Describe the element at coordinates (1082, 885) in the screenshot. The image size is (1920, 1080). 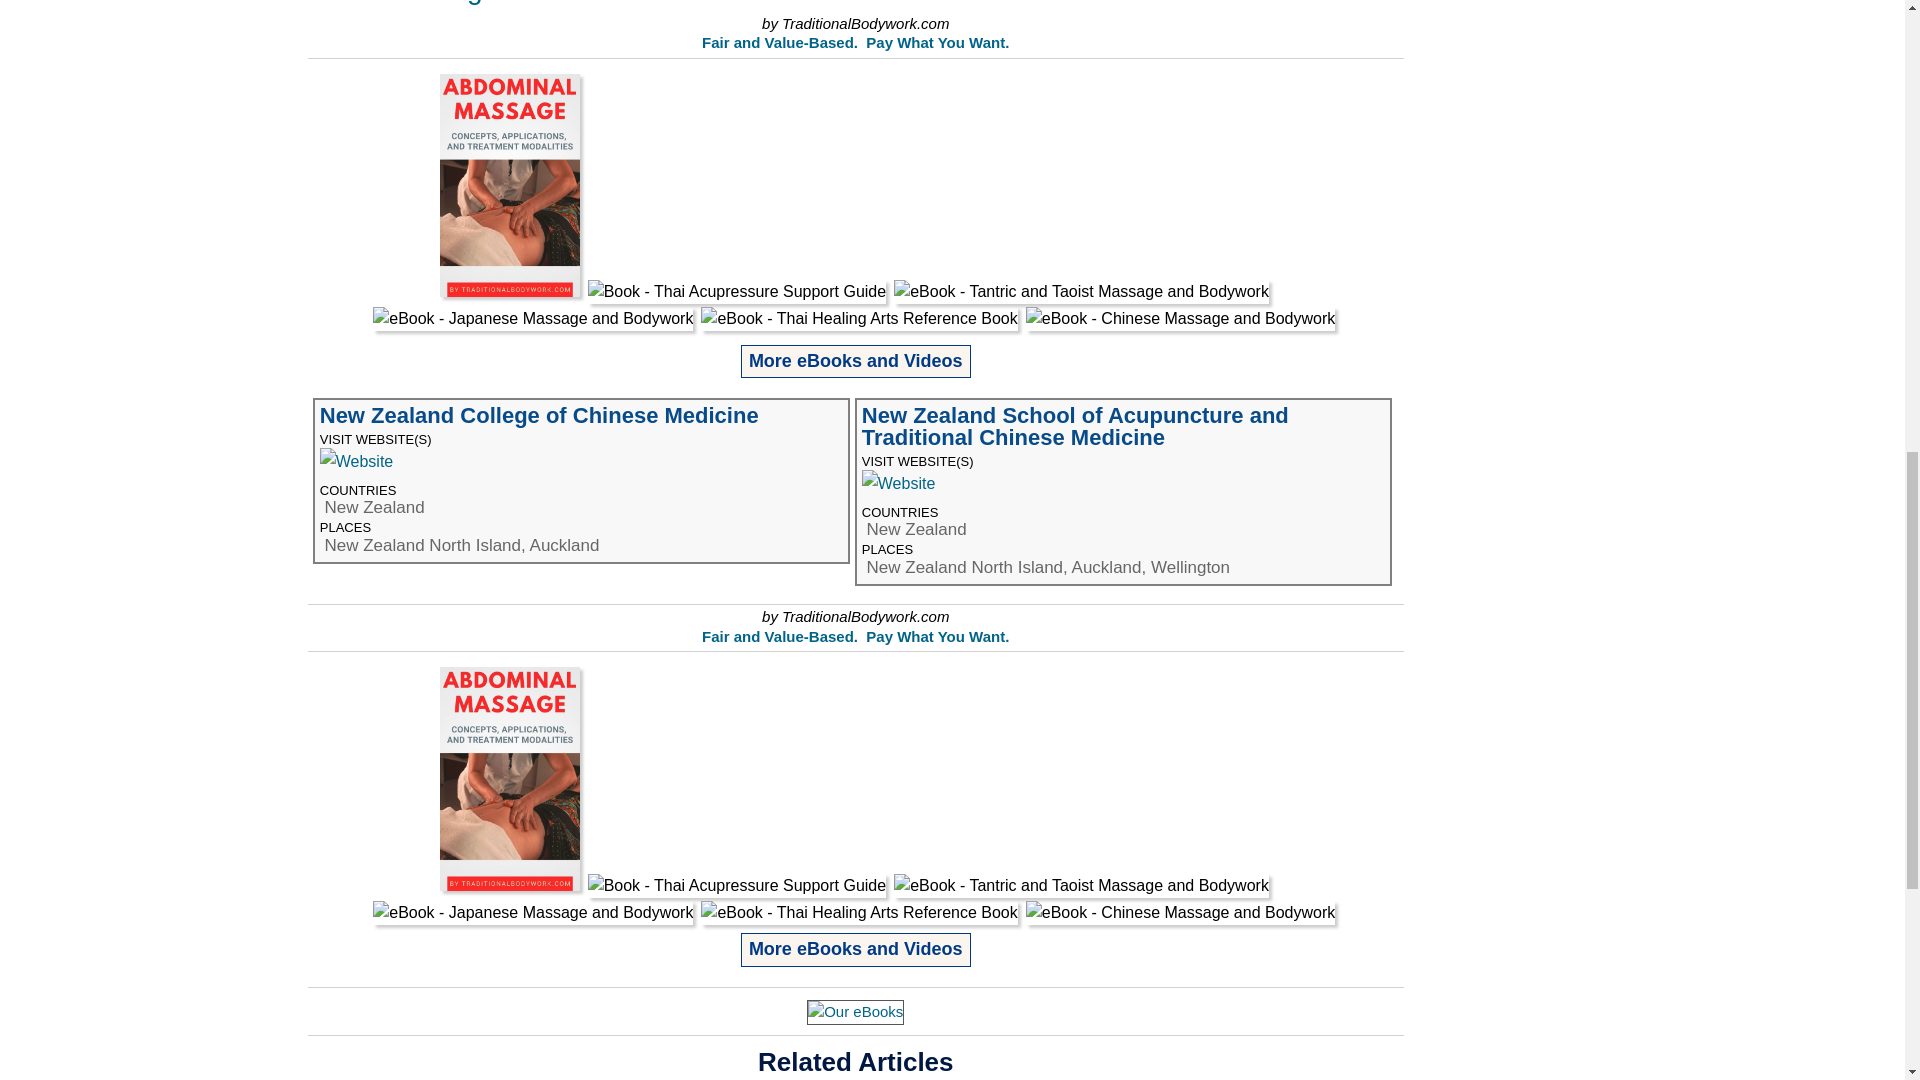
I see `eBook - Tantric and Taoist Massage and Bodywork` at that location.